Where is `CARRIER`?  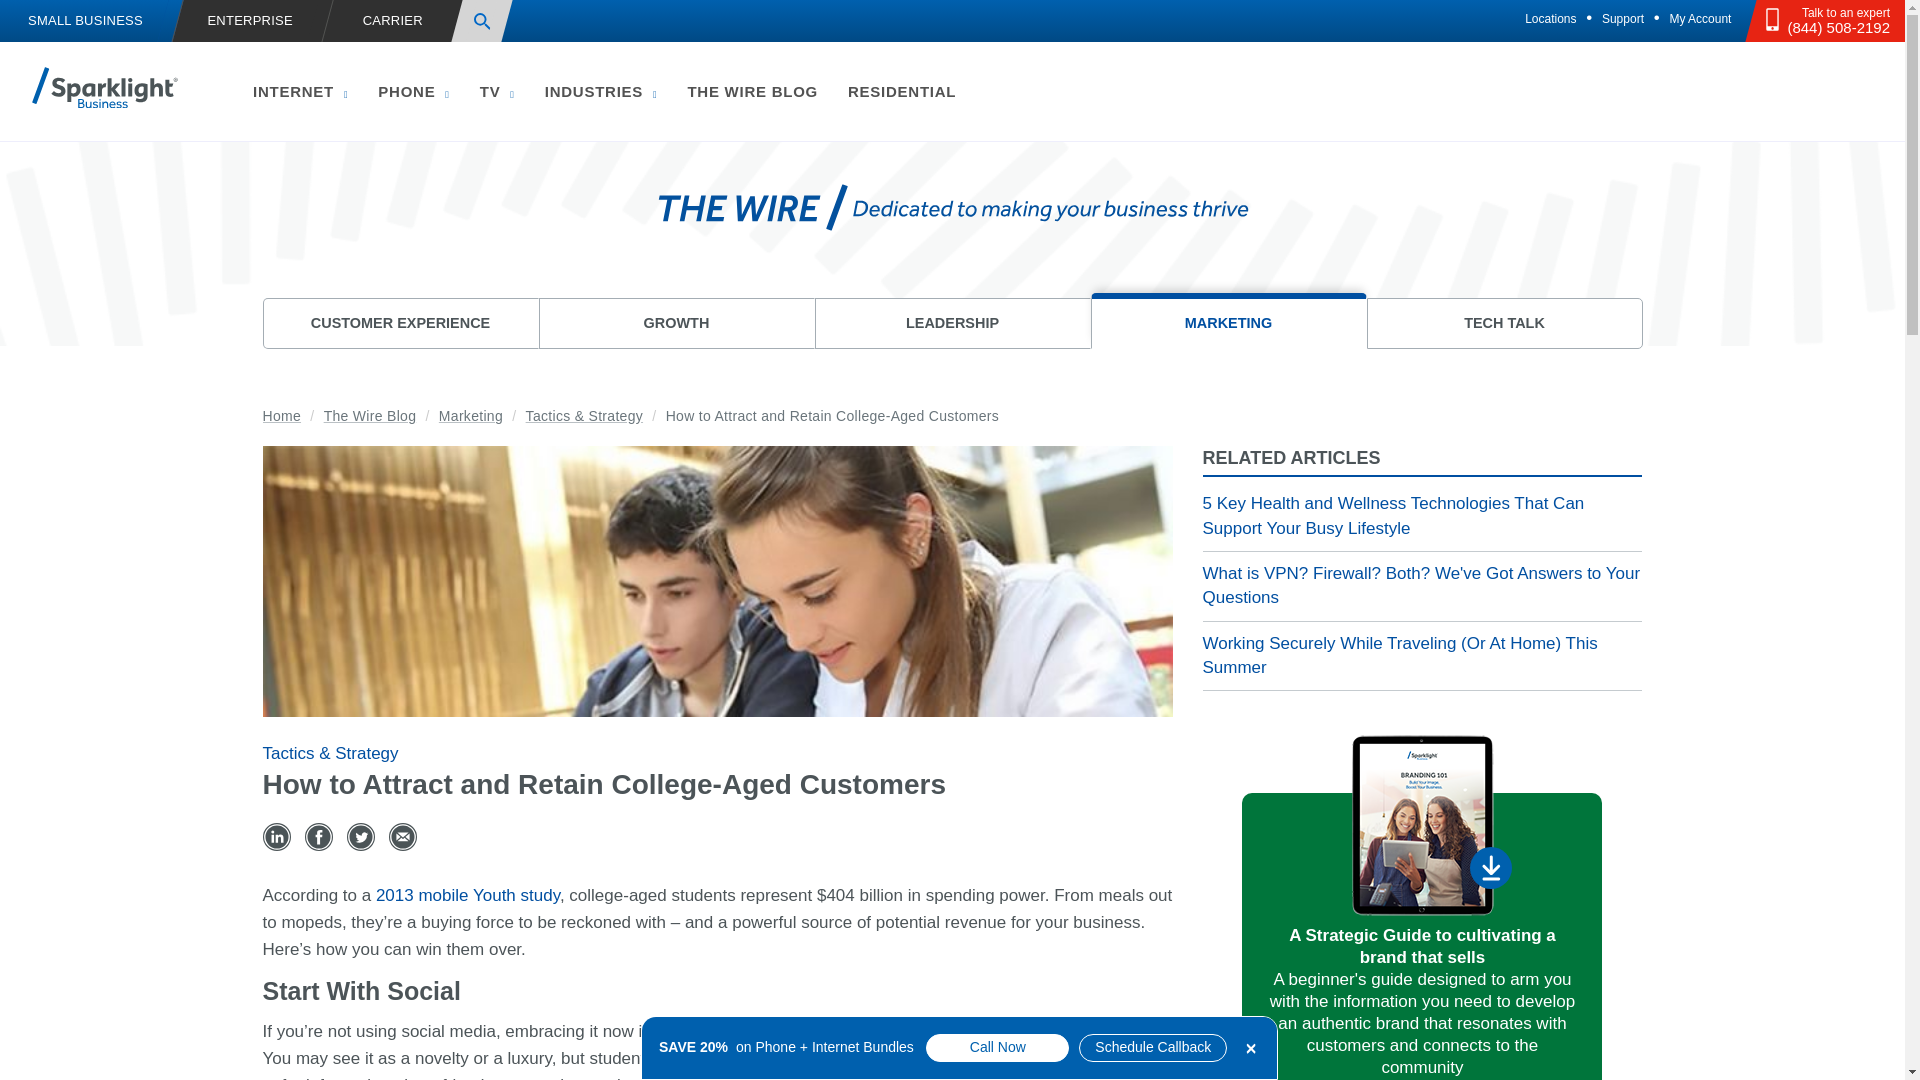 CARRIER is located at coordinates (392, 22).